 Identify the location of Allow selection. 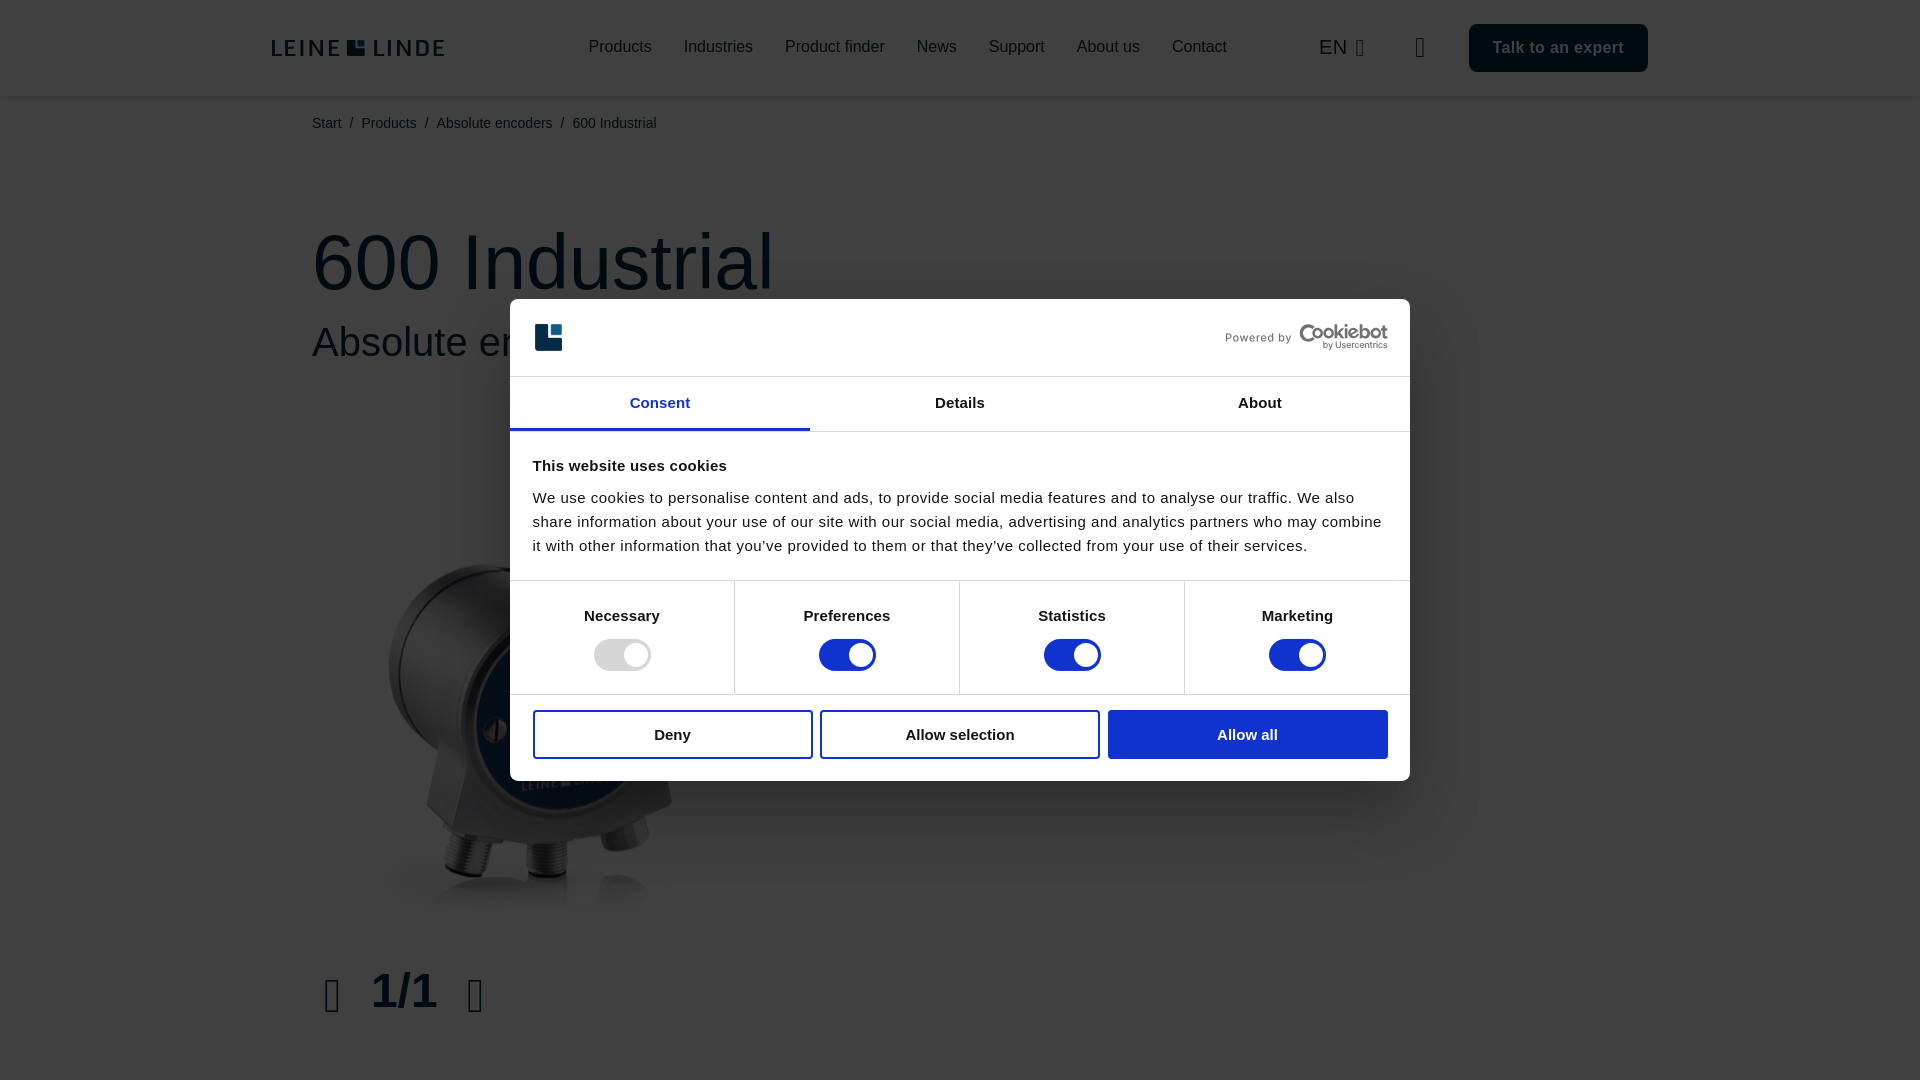
(960, 734).